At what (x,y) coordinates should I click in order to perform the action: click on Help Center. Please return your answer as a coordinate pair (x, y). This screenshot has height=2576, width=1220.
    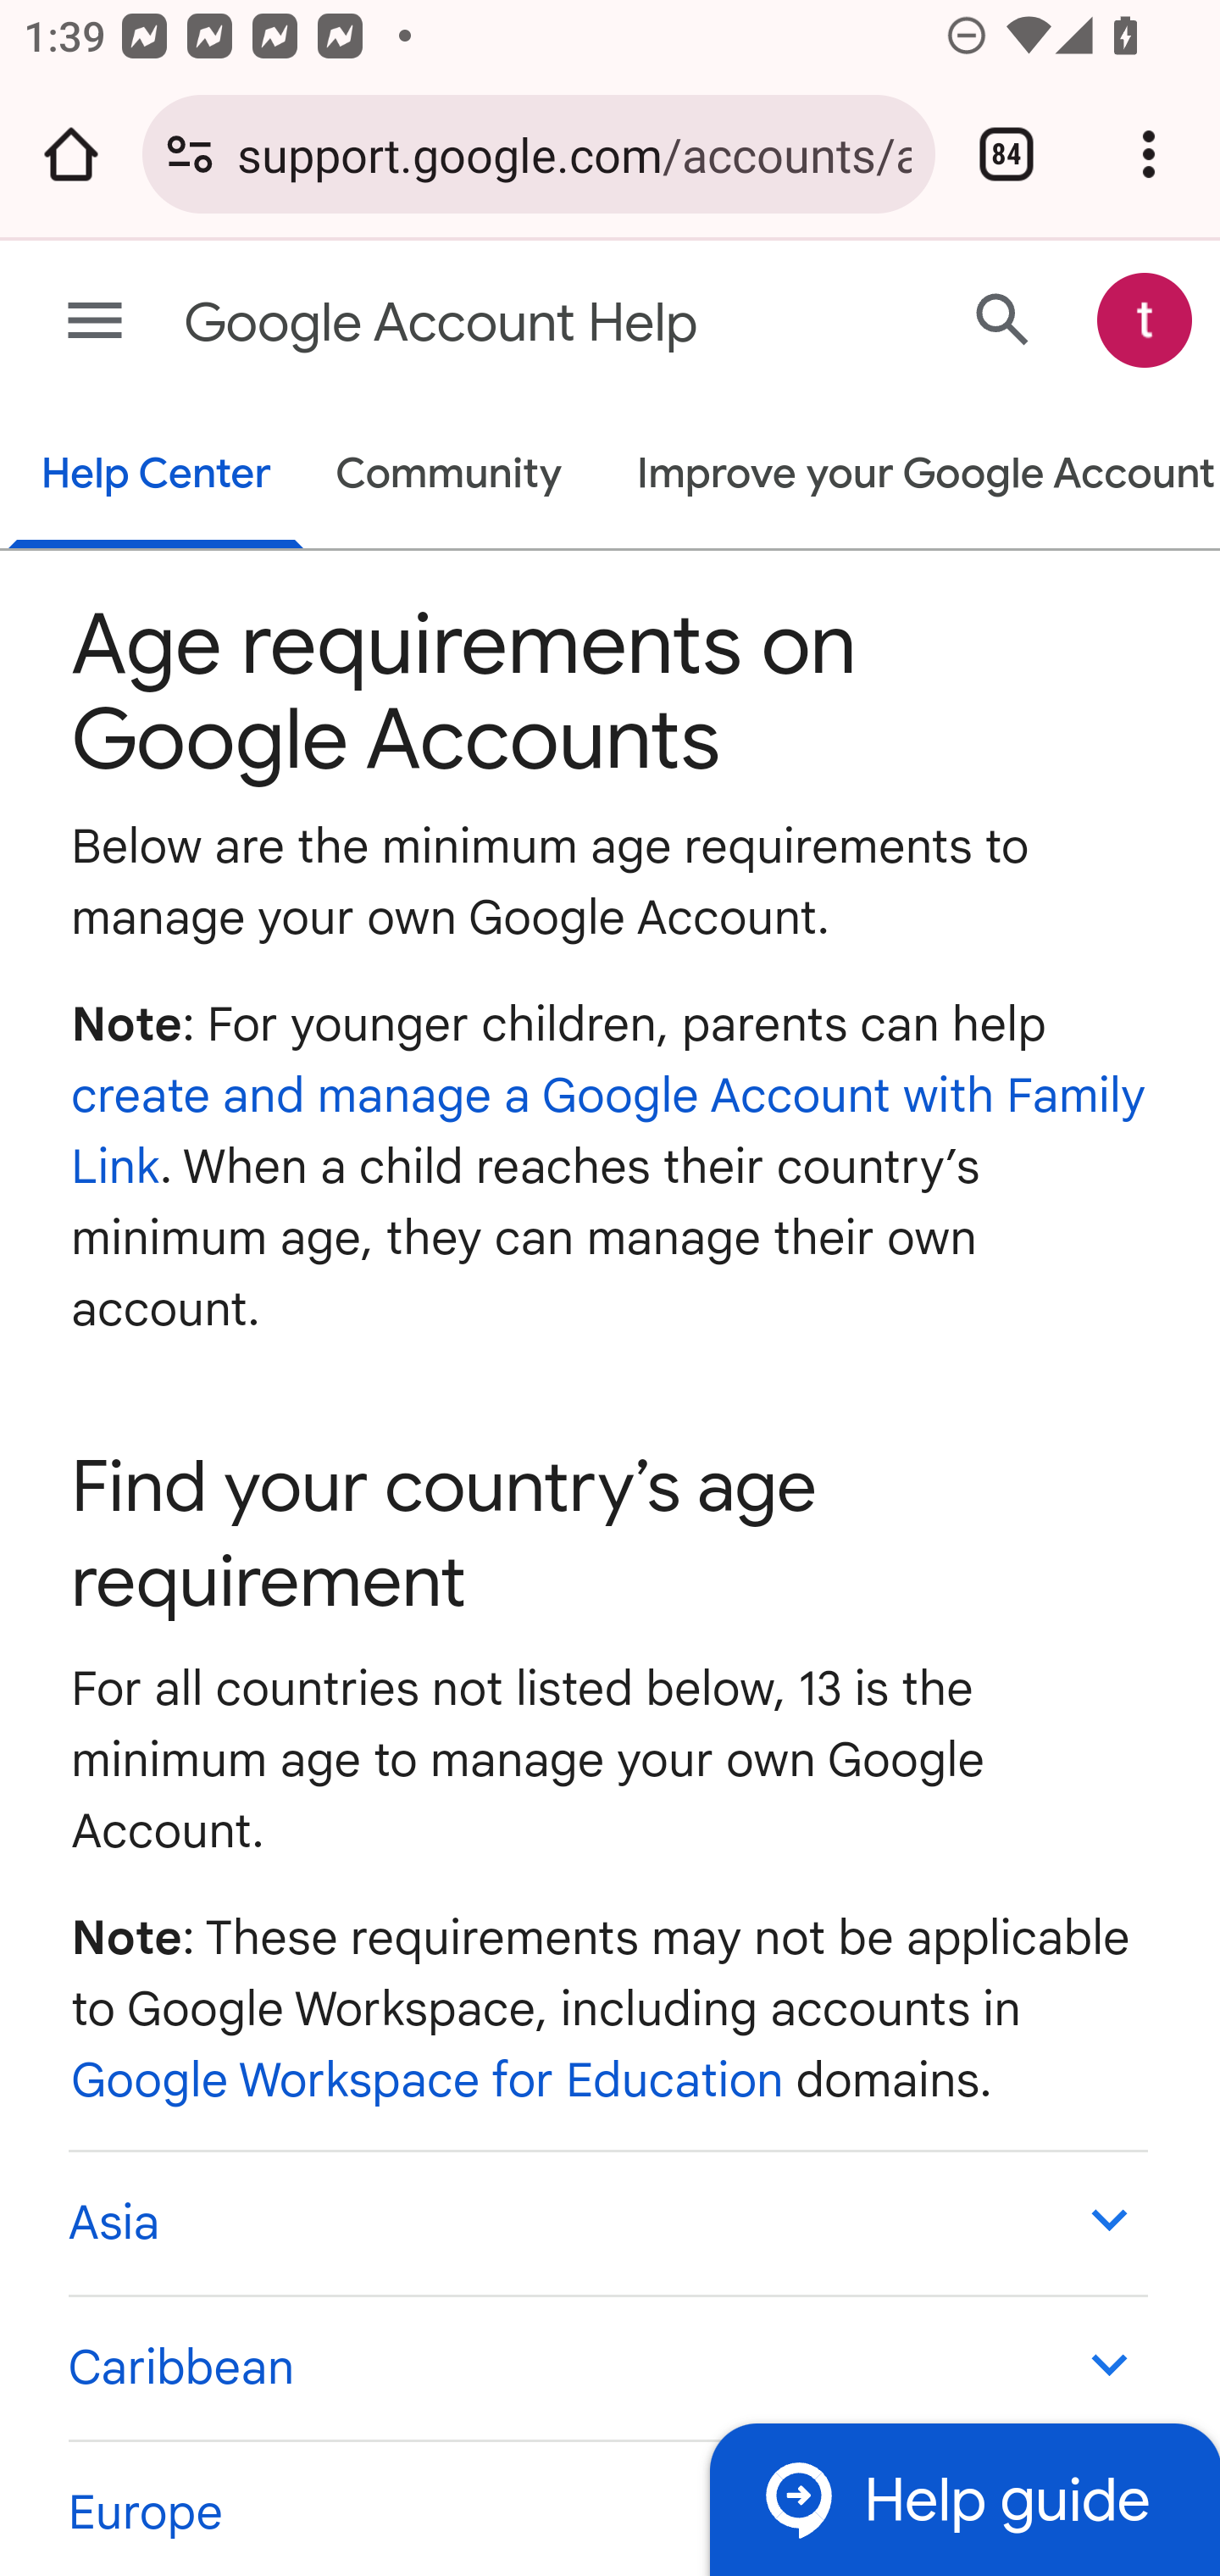
    Looking at the image, I should click on (156, 476).